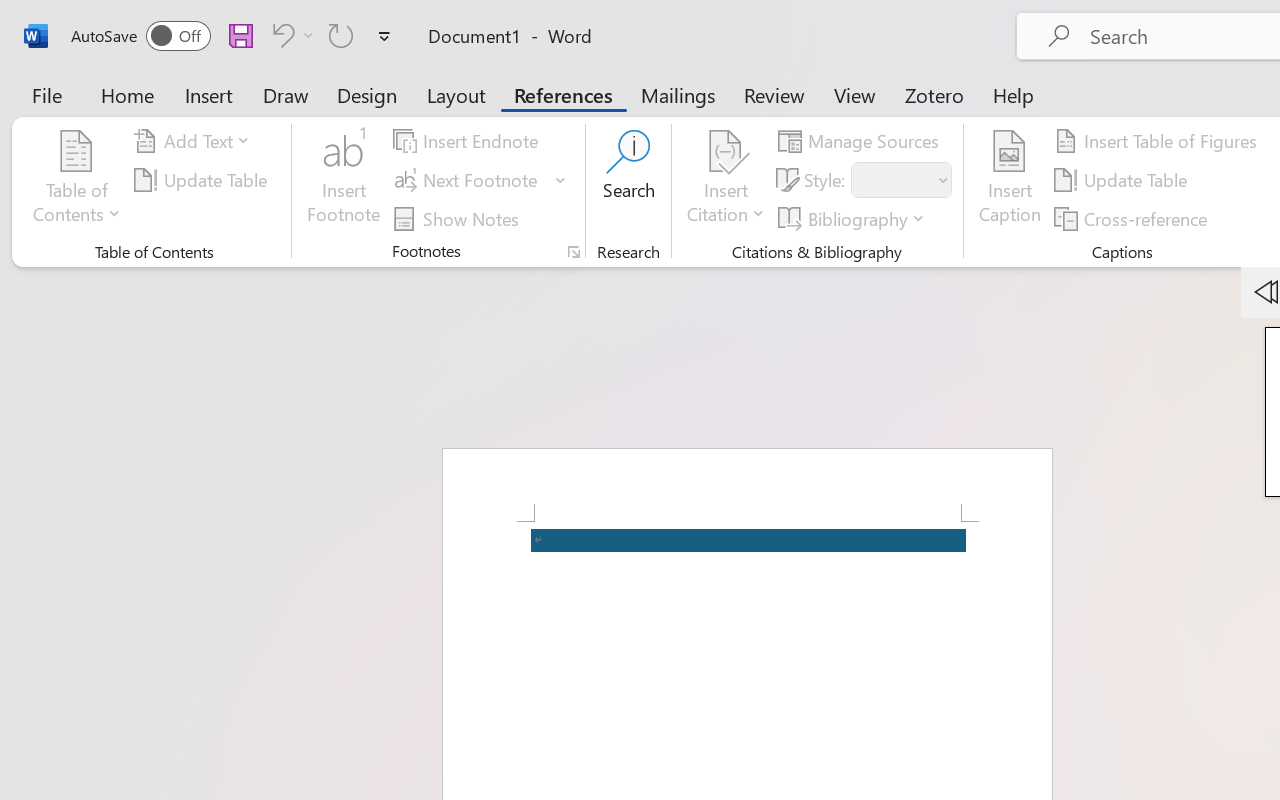  I want to click on Google News, so click(156, 22).